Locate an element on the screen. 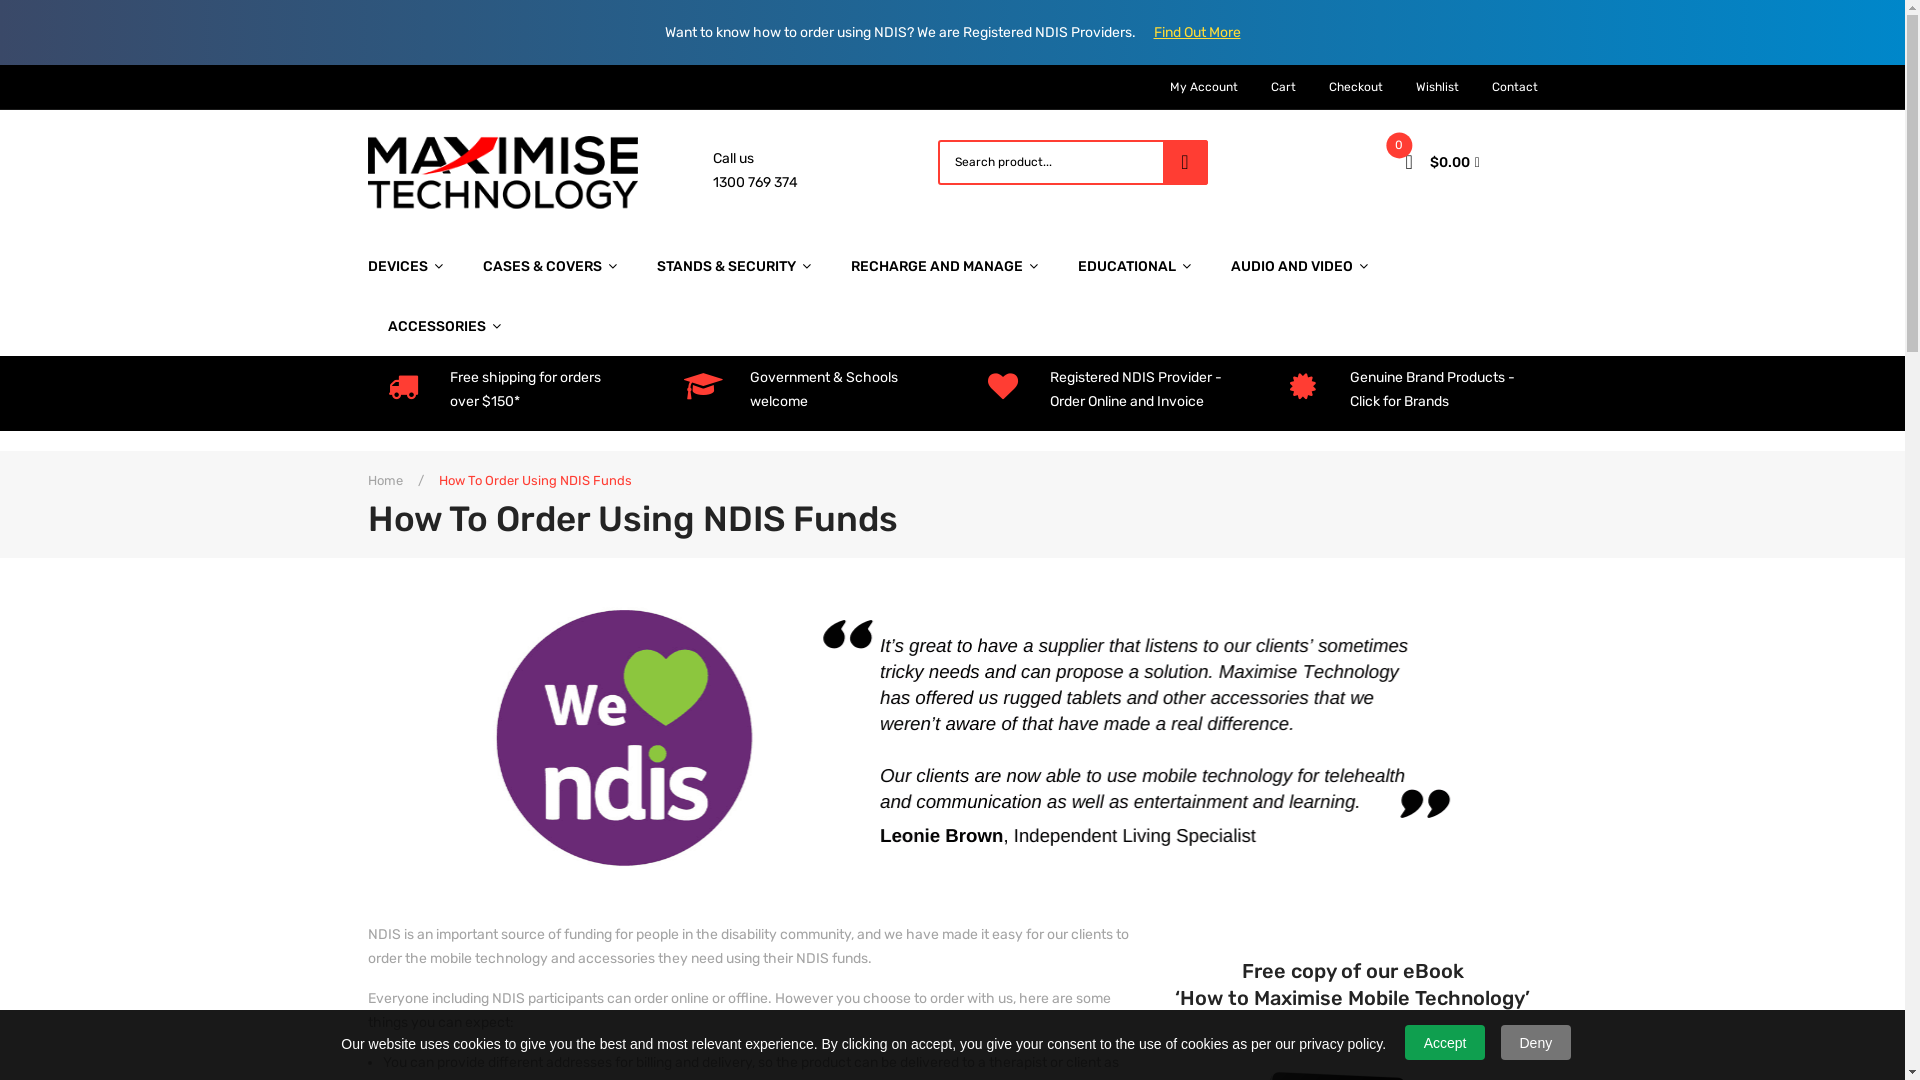 The width and height of the screenshot is (1920, 1080). Contact is located at coordinates (1515, 87).